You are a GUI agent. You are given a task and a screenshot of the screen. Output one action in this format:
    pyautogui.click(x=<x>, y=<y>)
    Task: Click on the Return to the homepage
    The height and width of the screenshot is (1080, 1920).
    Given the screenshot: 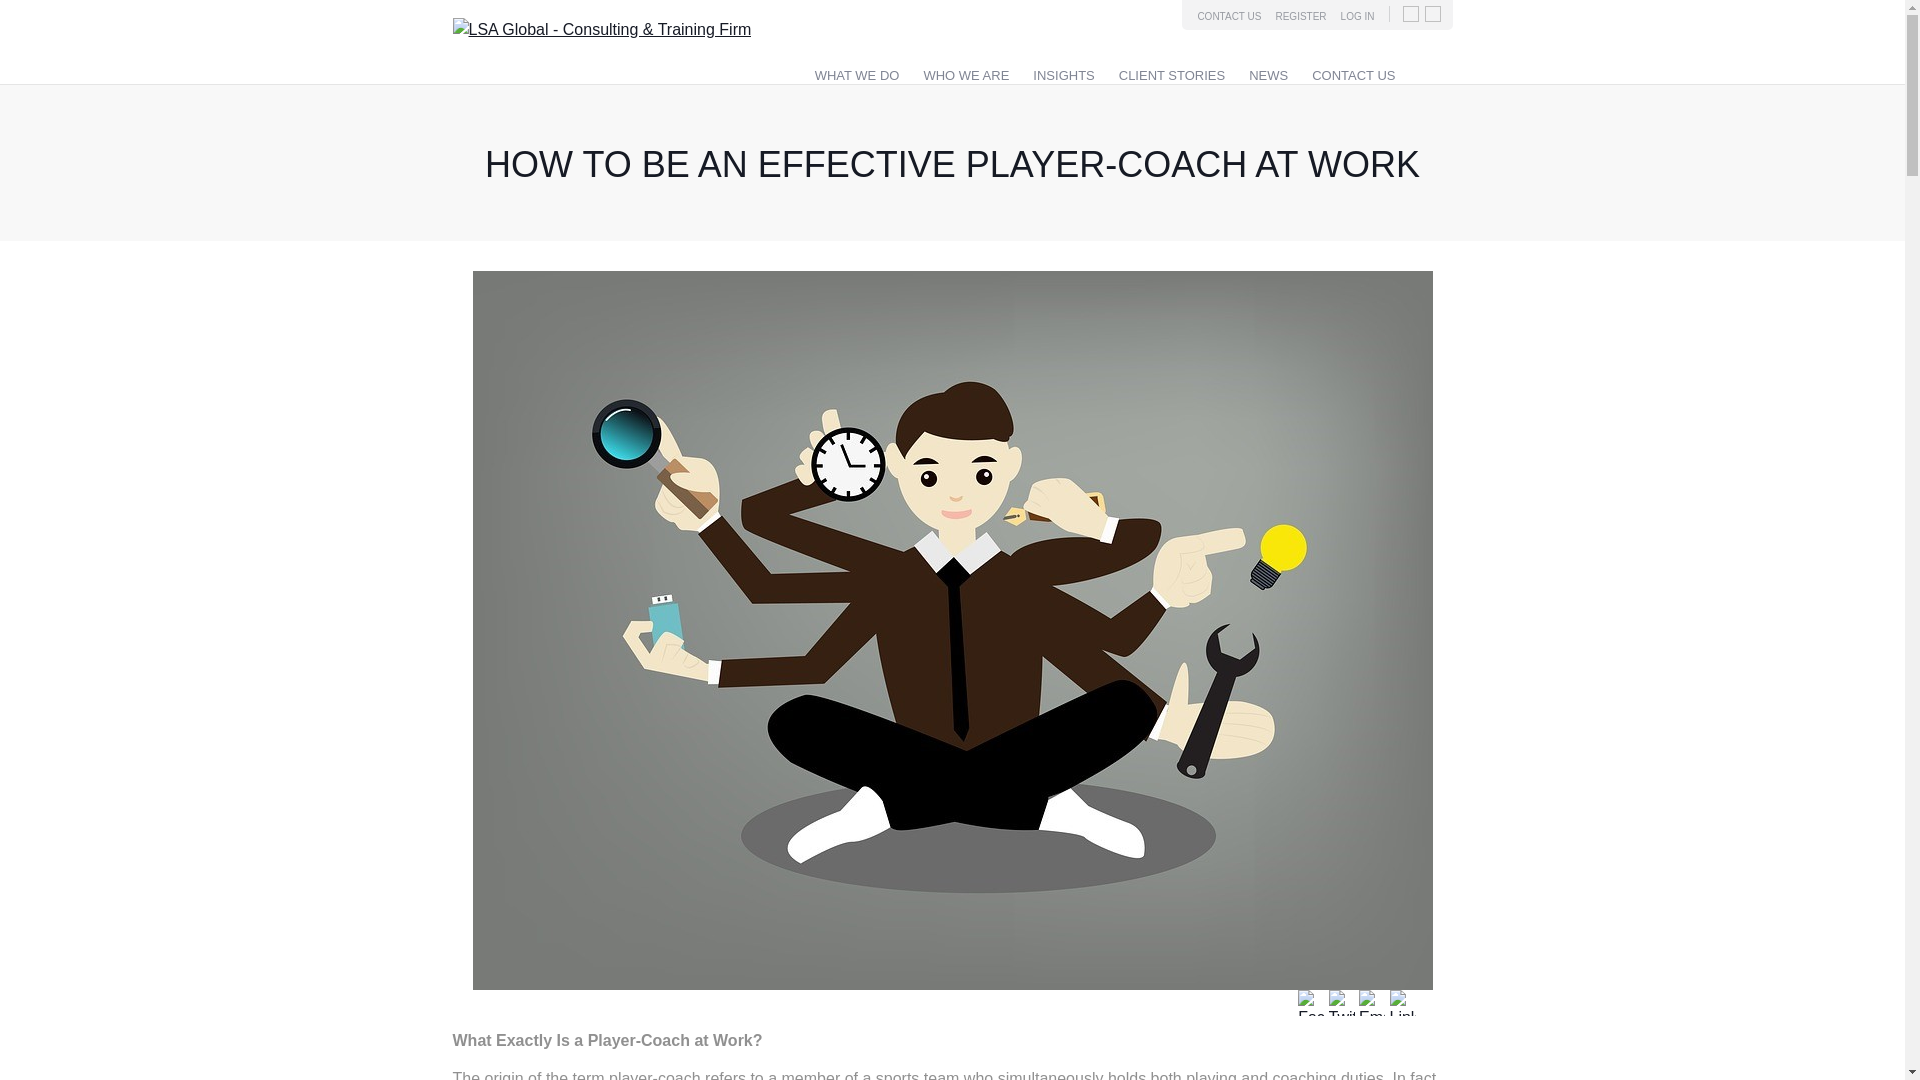 What is the action you would take?
    pyautogui.click(x=600, y=28)
    